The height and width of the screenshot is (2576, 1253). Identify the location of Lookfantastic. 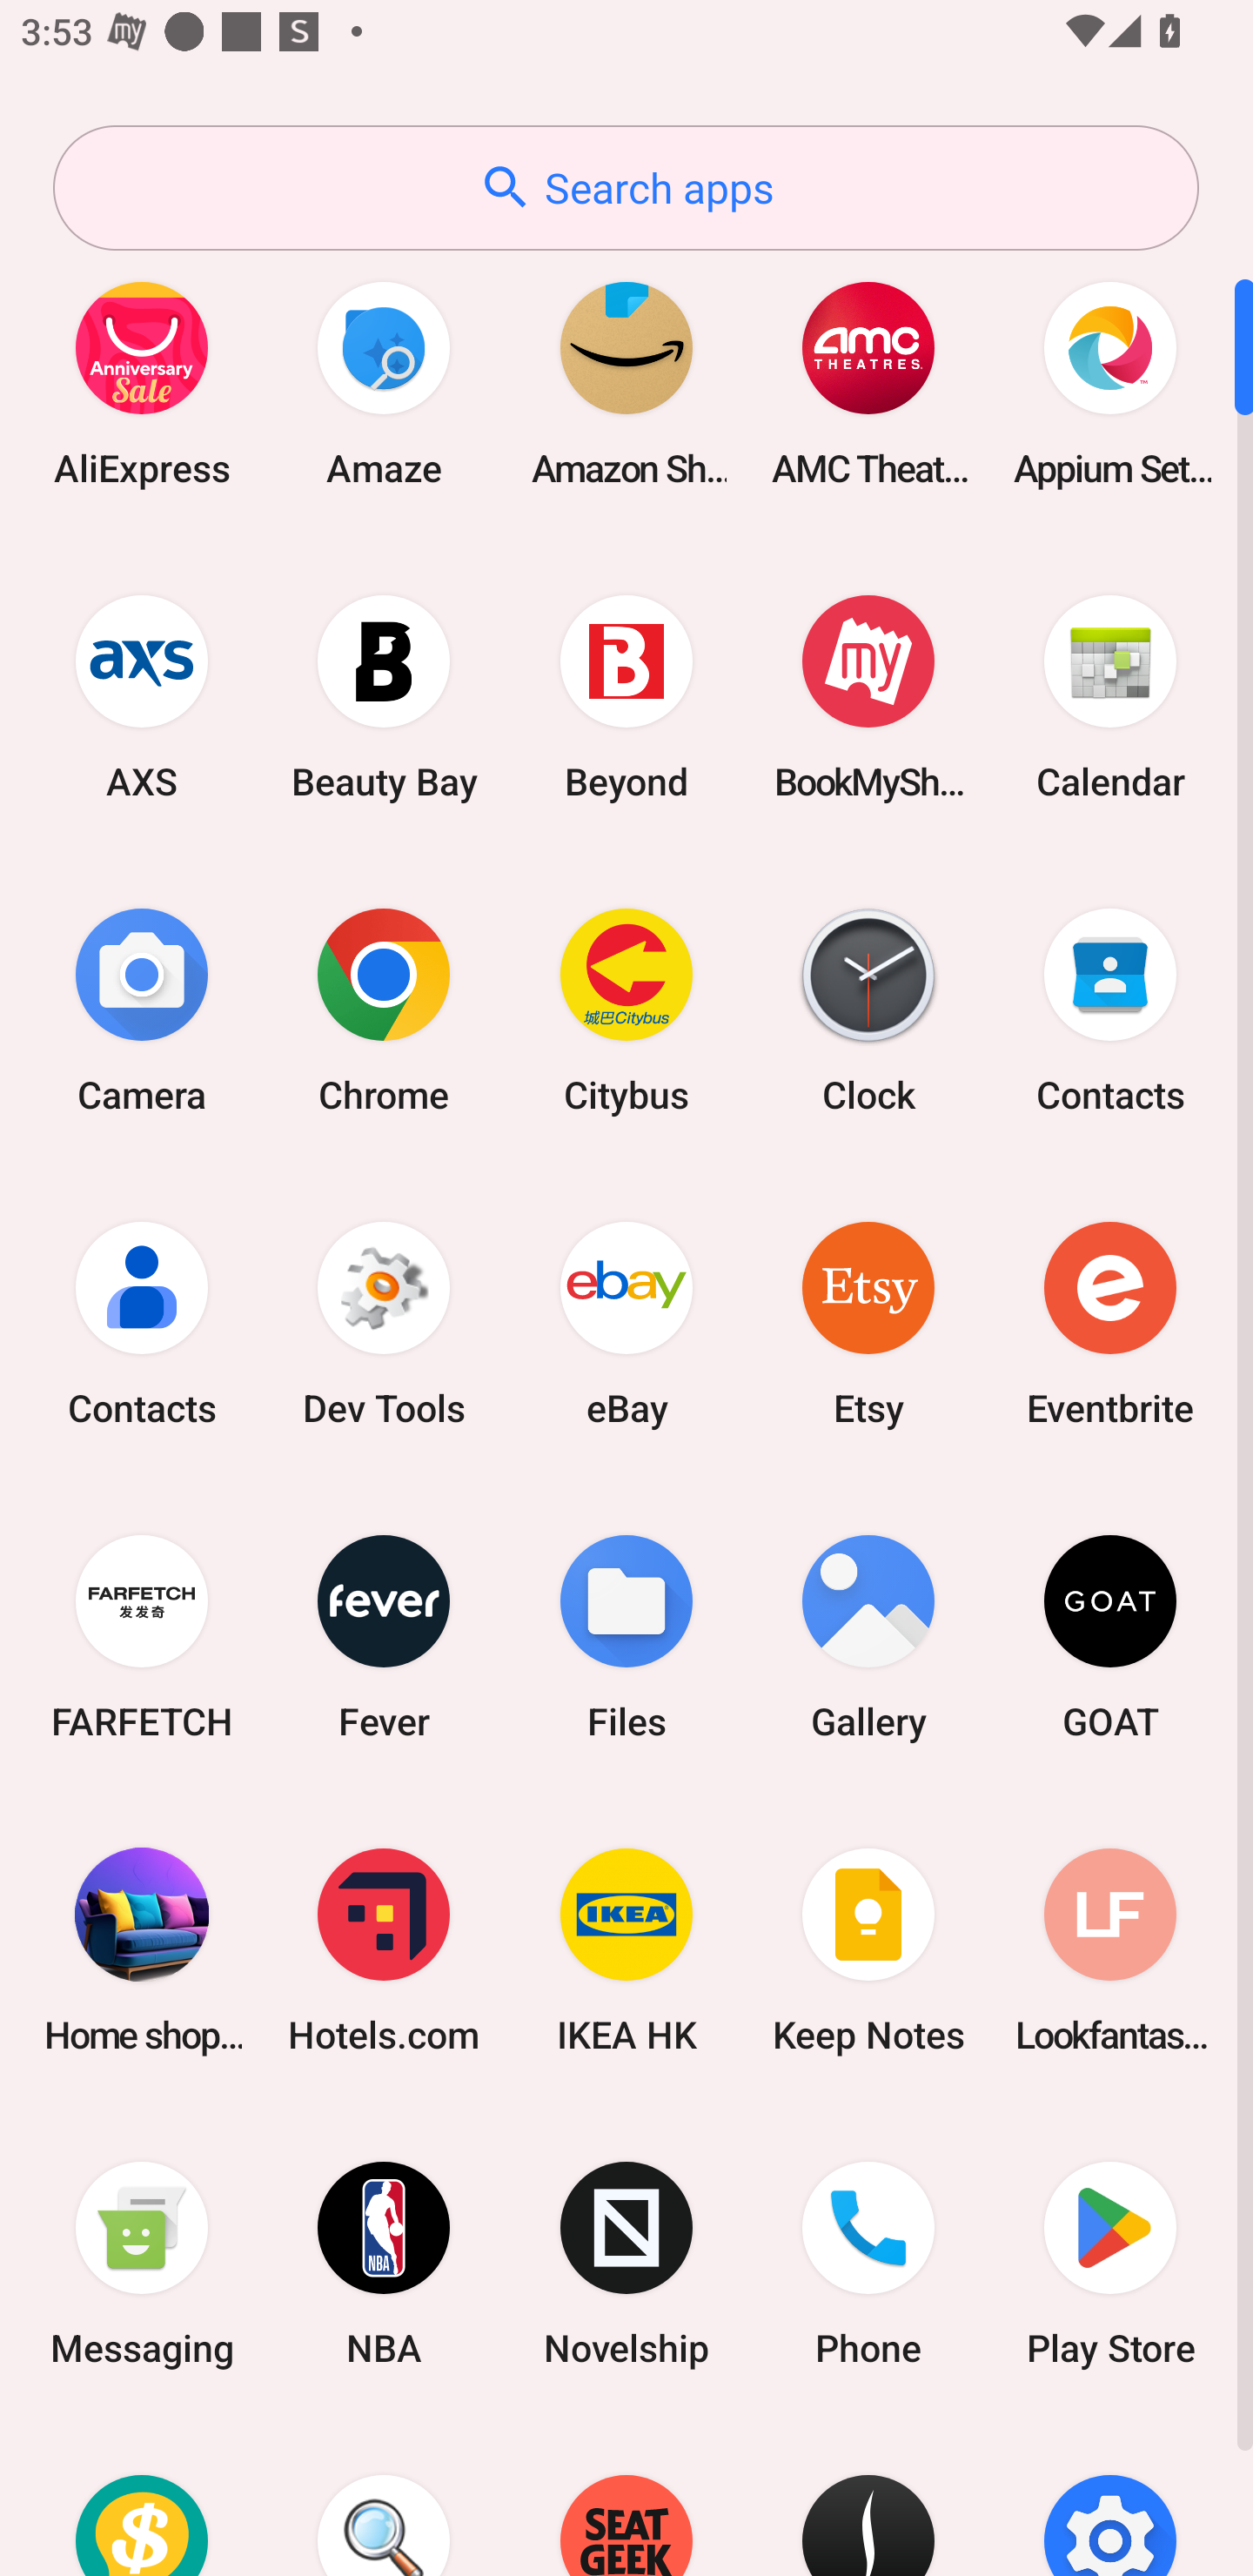
(1110, 1949).